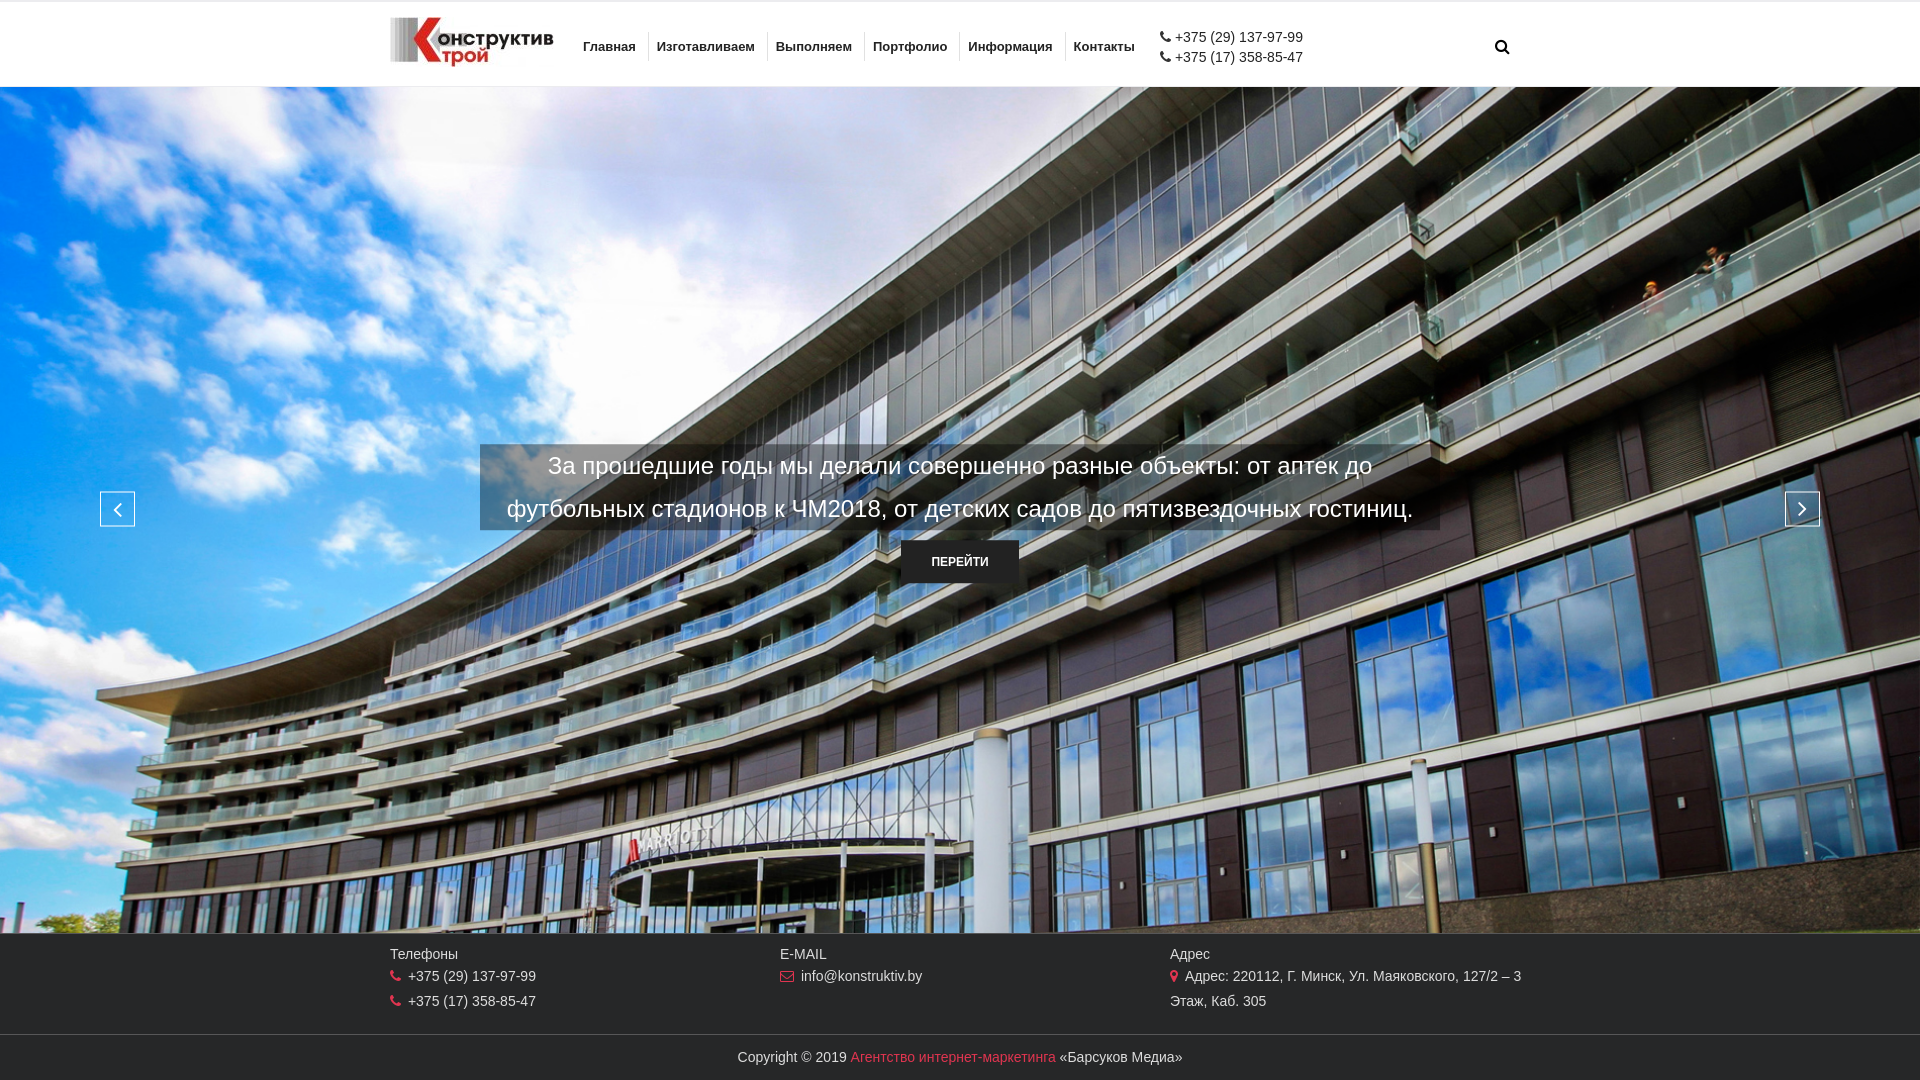 The height and width of the screenshot is (1080, 1920). I want to click on info@konstruktiv.by, so click(862, 976).